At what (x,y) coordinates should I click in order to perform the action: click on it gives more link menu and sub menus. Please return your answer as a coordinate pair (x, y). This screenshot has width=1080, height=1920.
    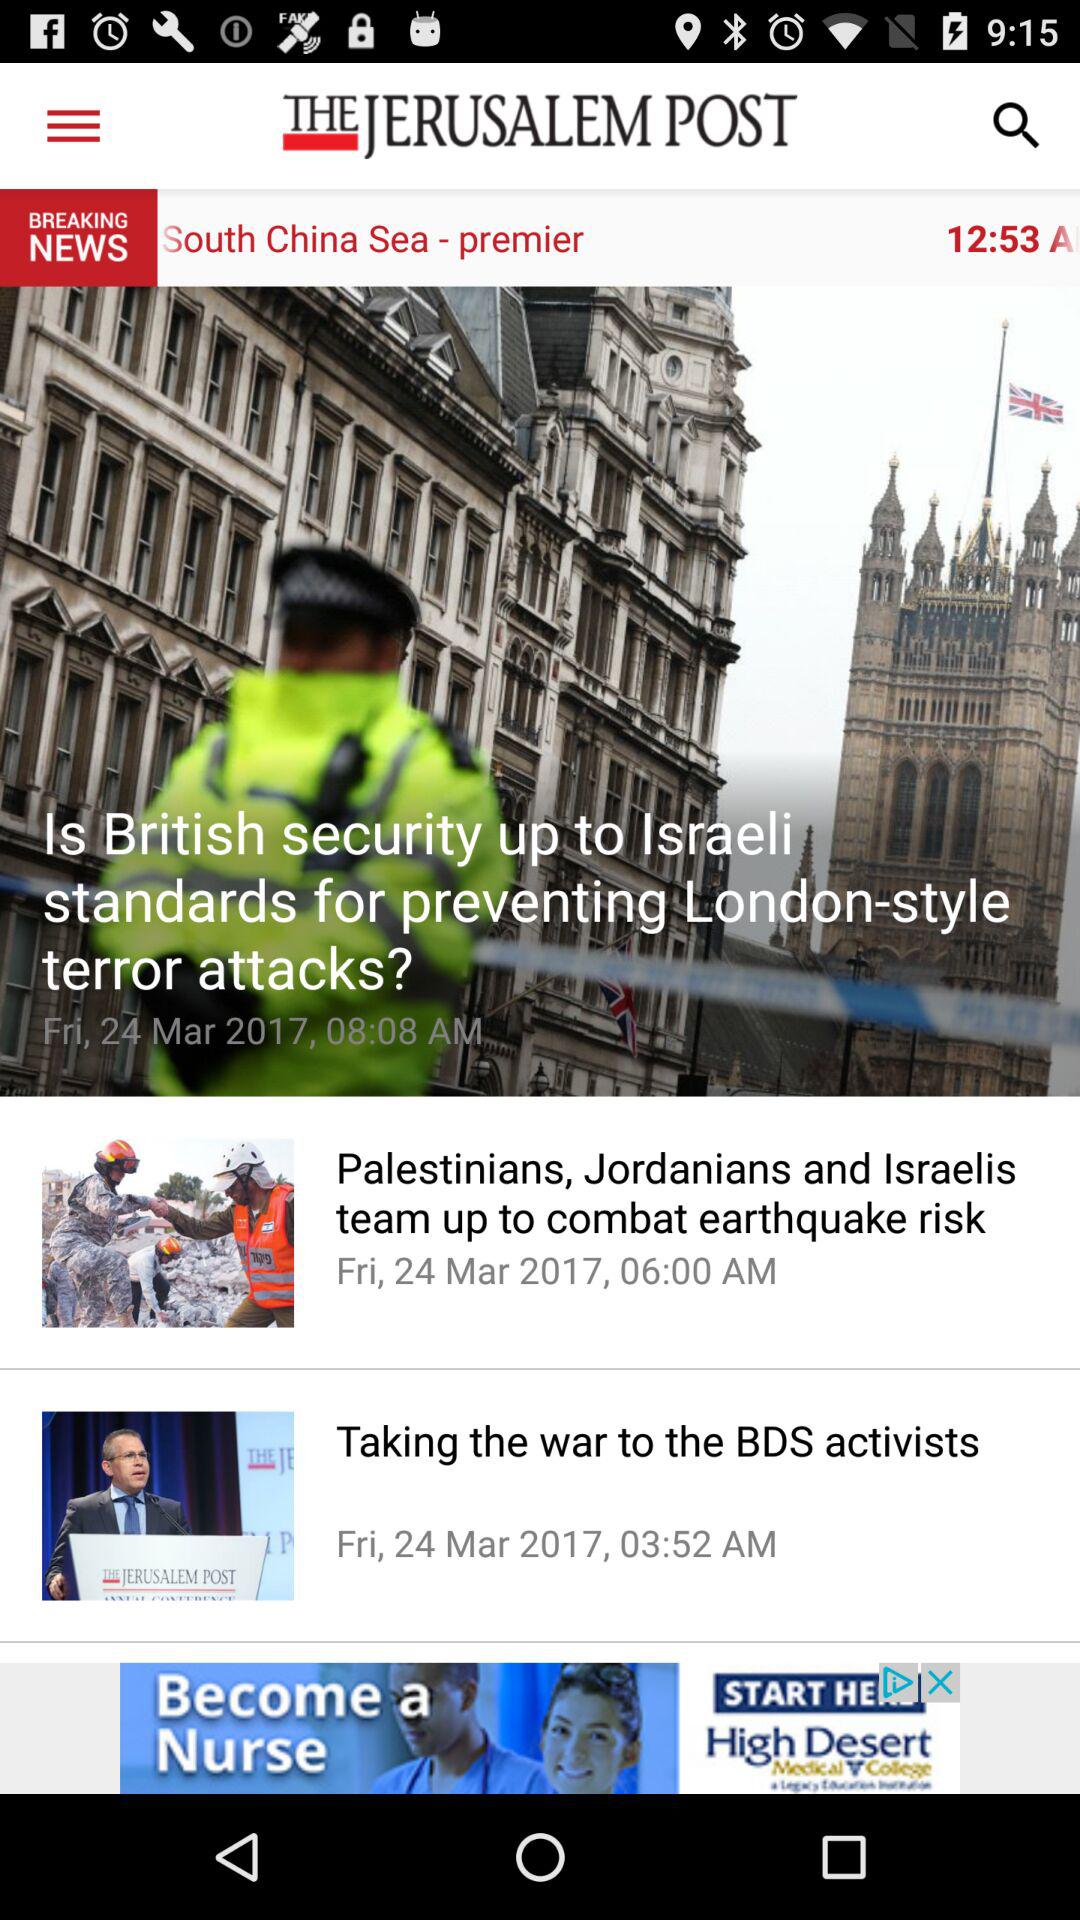
    Looking at the image, I should click on (74, 126).